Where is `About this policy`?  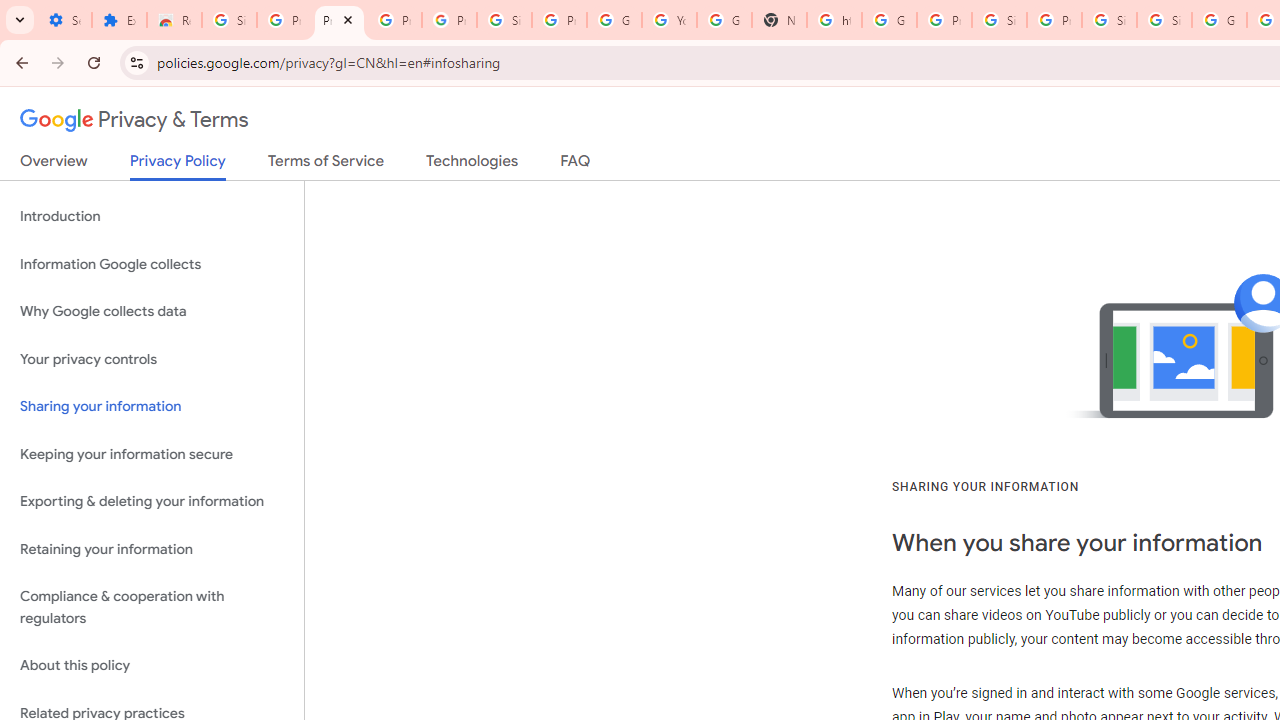
About this policy is located at coordinates (152, 666).